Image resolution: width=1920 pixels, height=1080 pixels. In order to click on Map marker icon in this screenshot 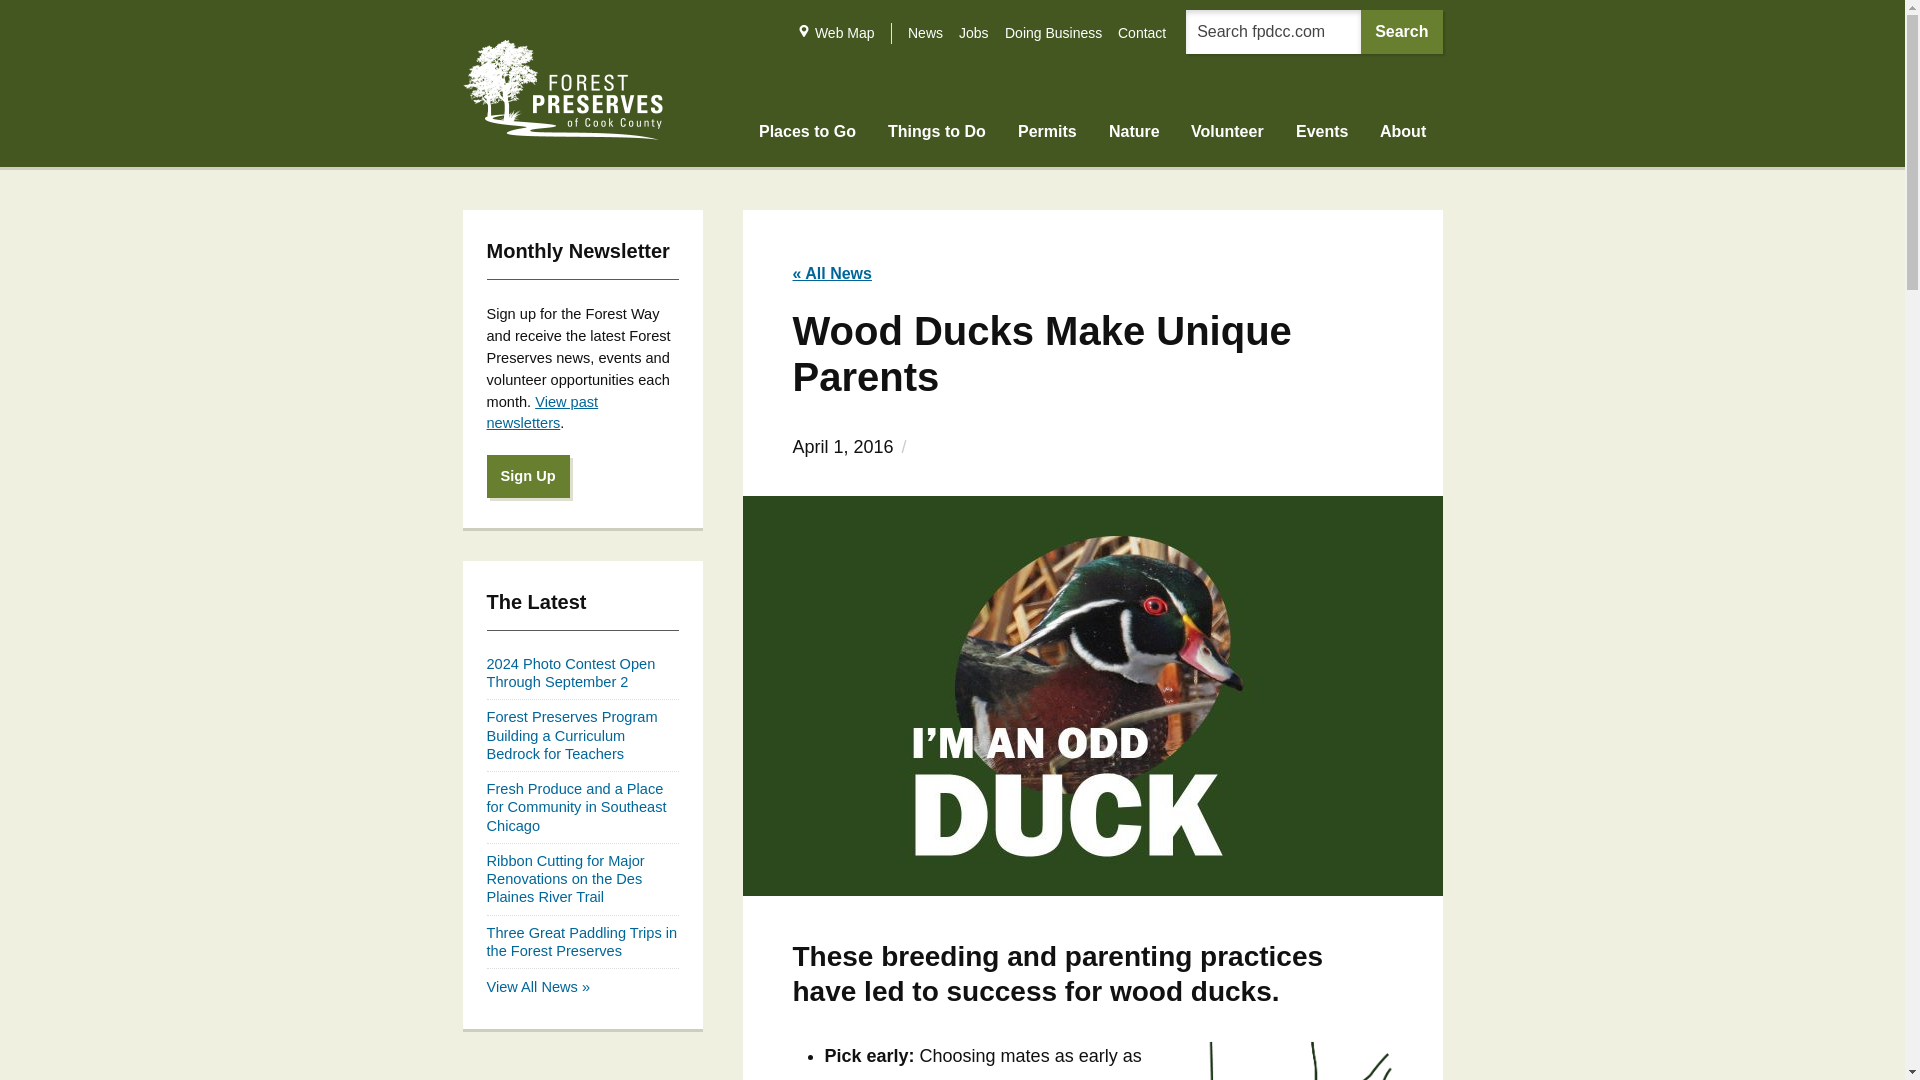, I will do `click(936, 143)`.